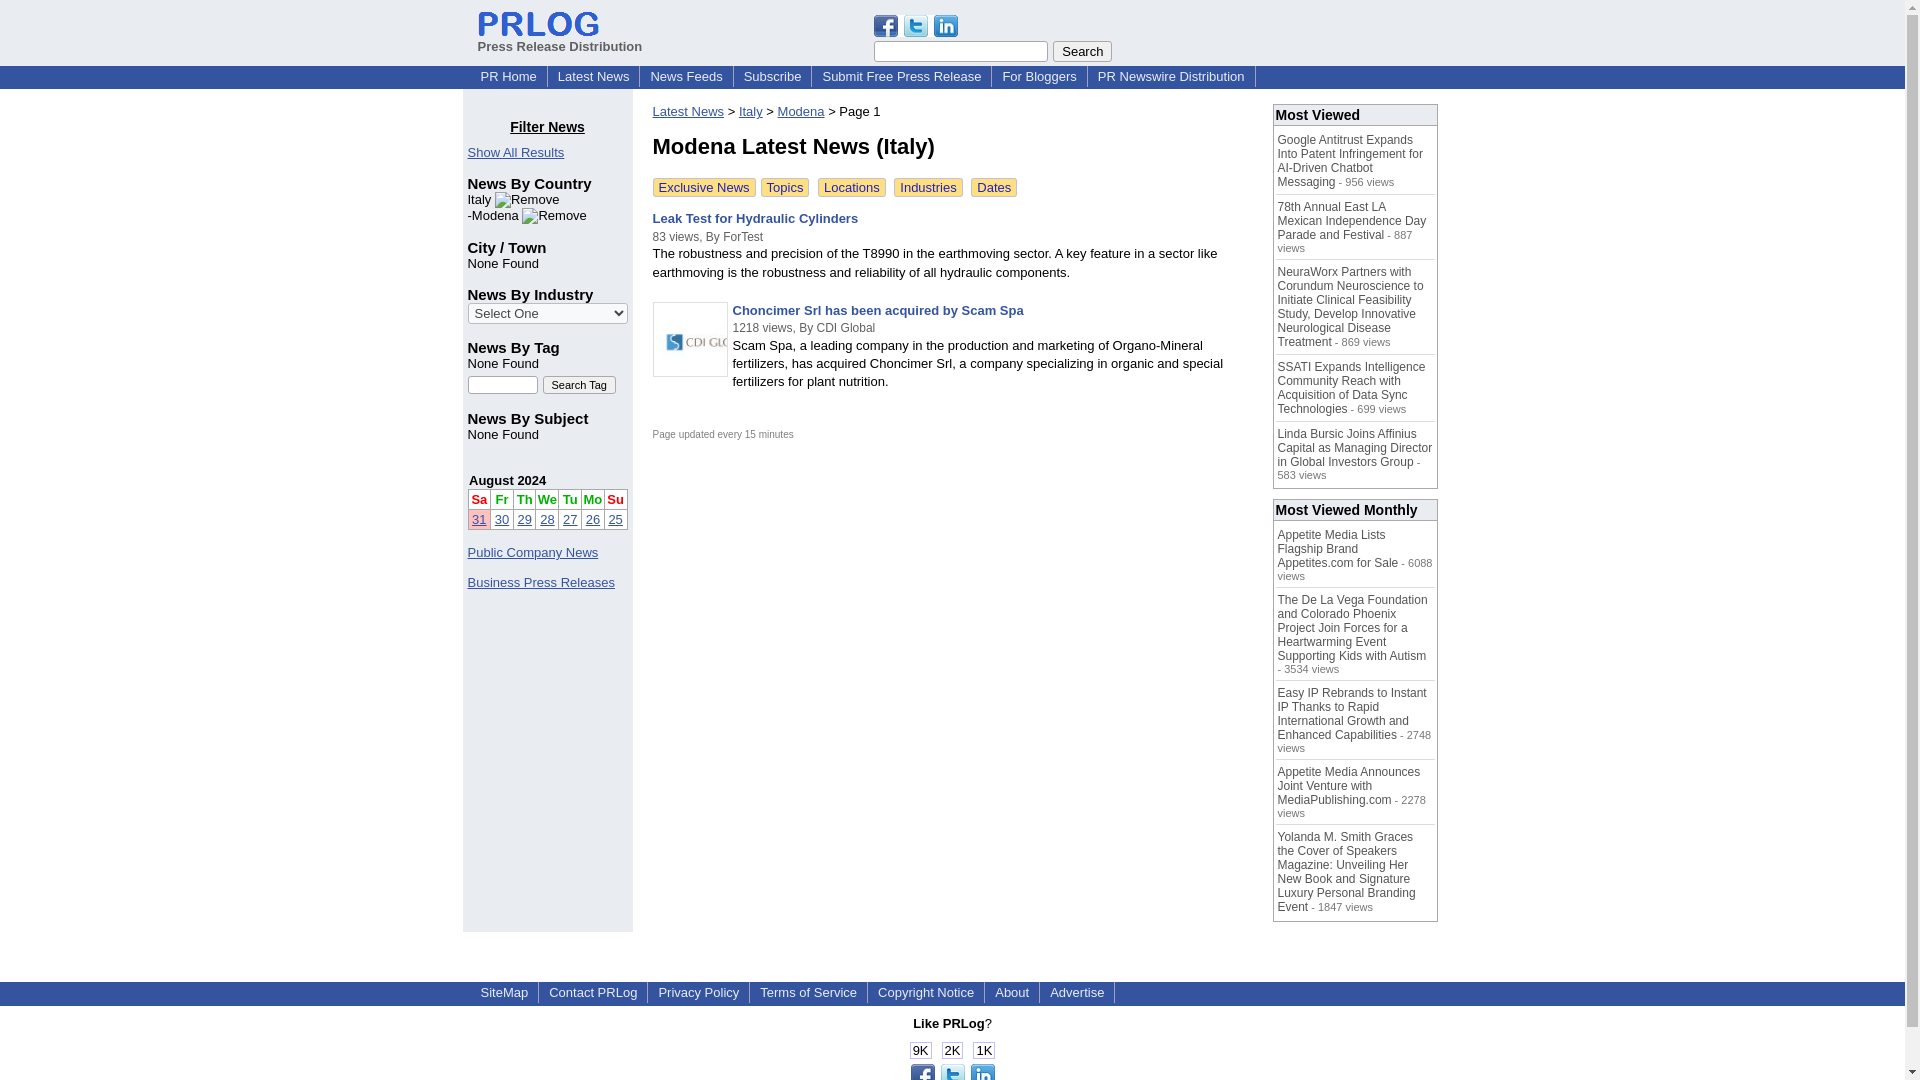 The height and width of the screenshot is (1080, 1920). What do you see at coordinates (524, 519) in the screenshot?
I see `29` at bounding box center [524, 519].